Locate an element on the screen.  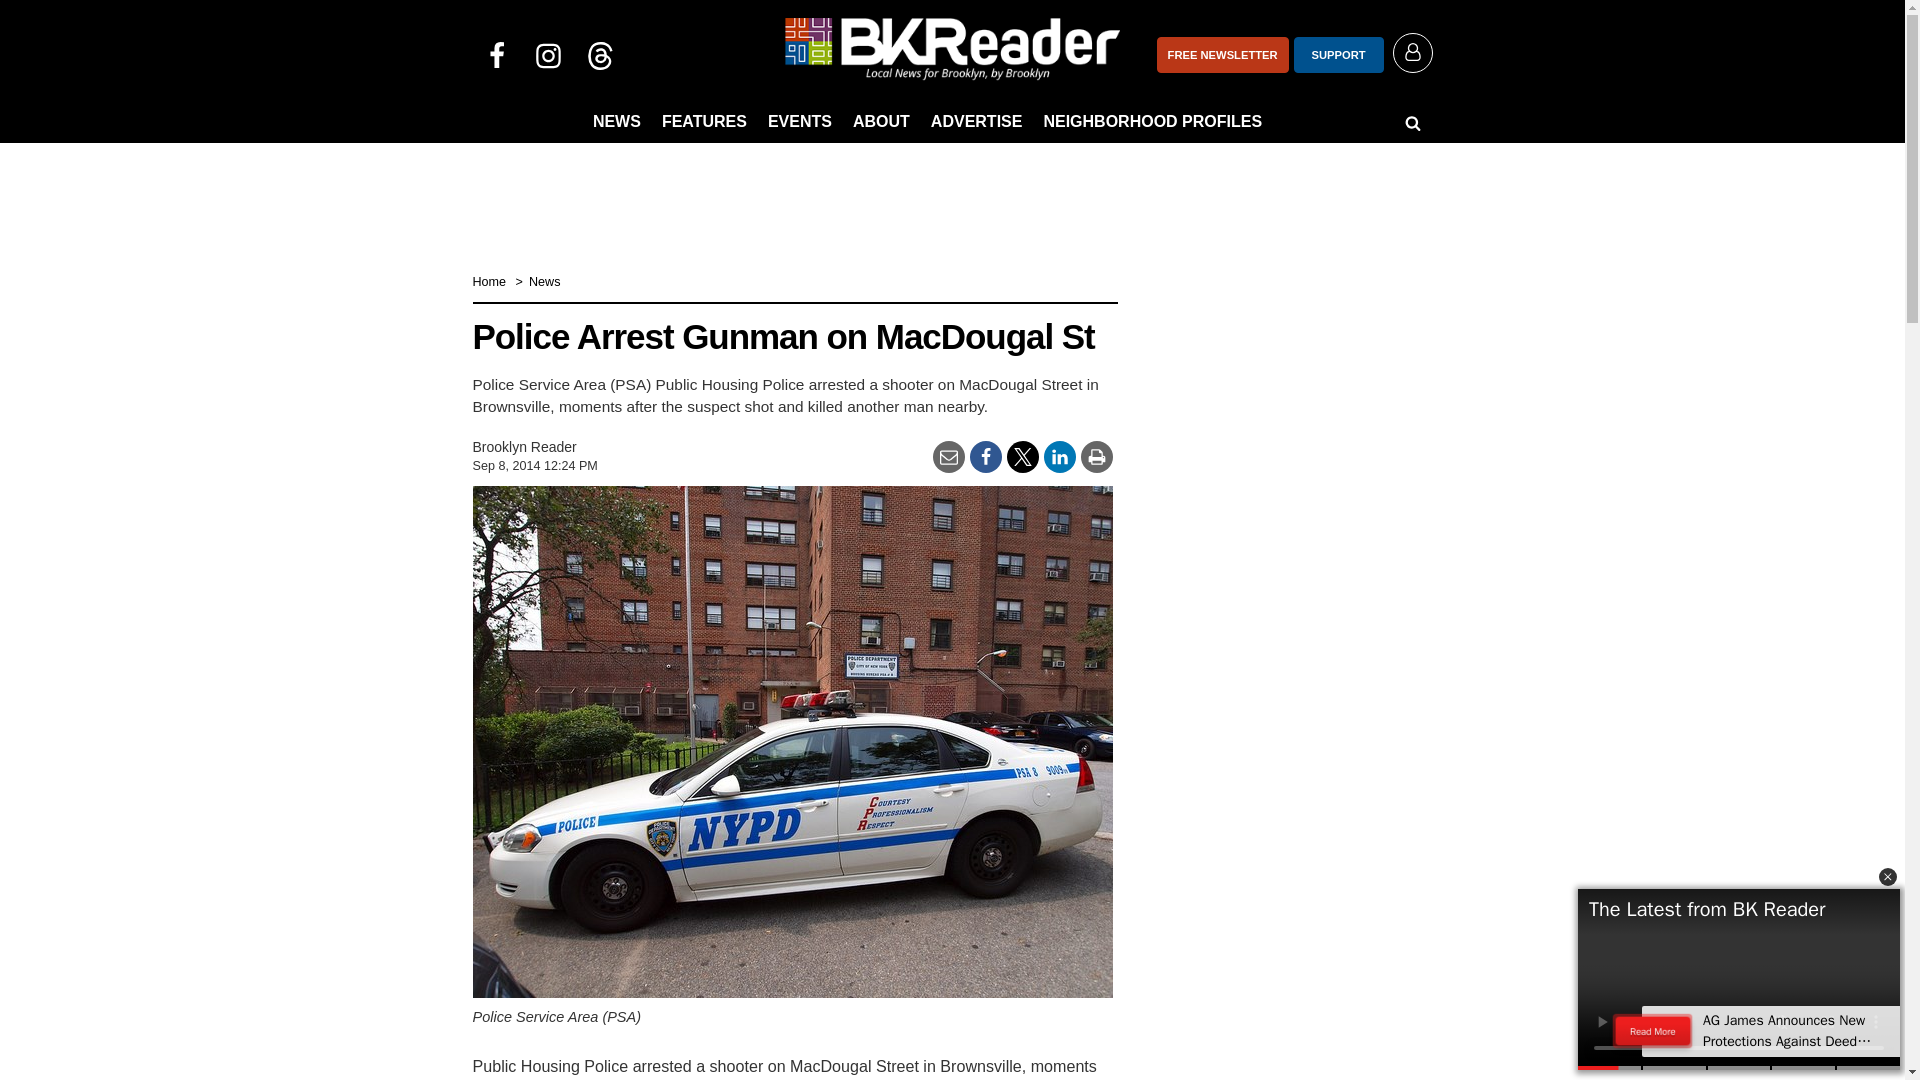
ABOUT is located at coordinates (880, 122).